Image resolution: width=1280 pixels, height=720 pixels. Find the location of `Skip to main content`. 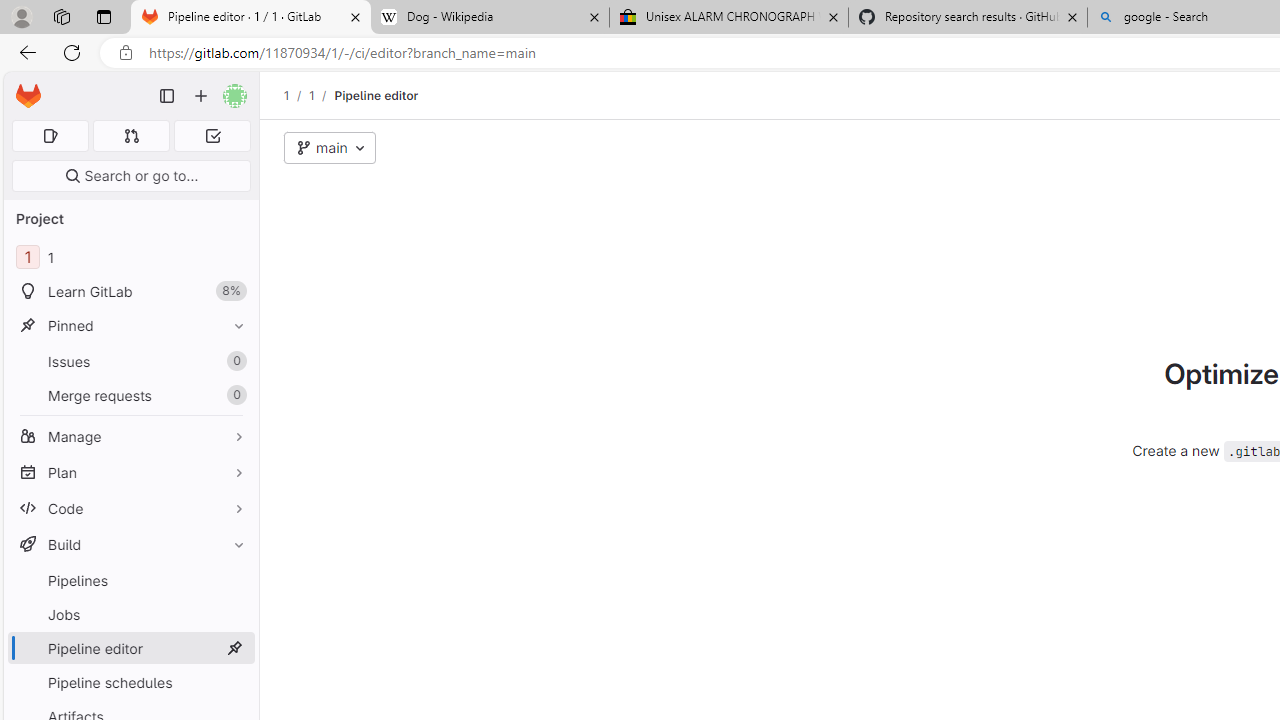

Skip to main content is located at coordinates (23, 87).